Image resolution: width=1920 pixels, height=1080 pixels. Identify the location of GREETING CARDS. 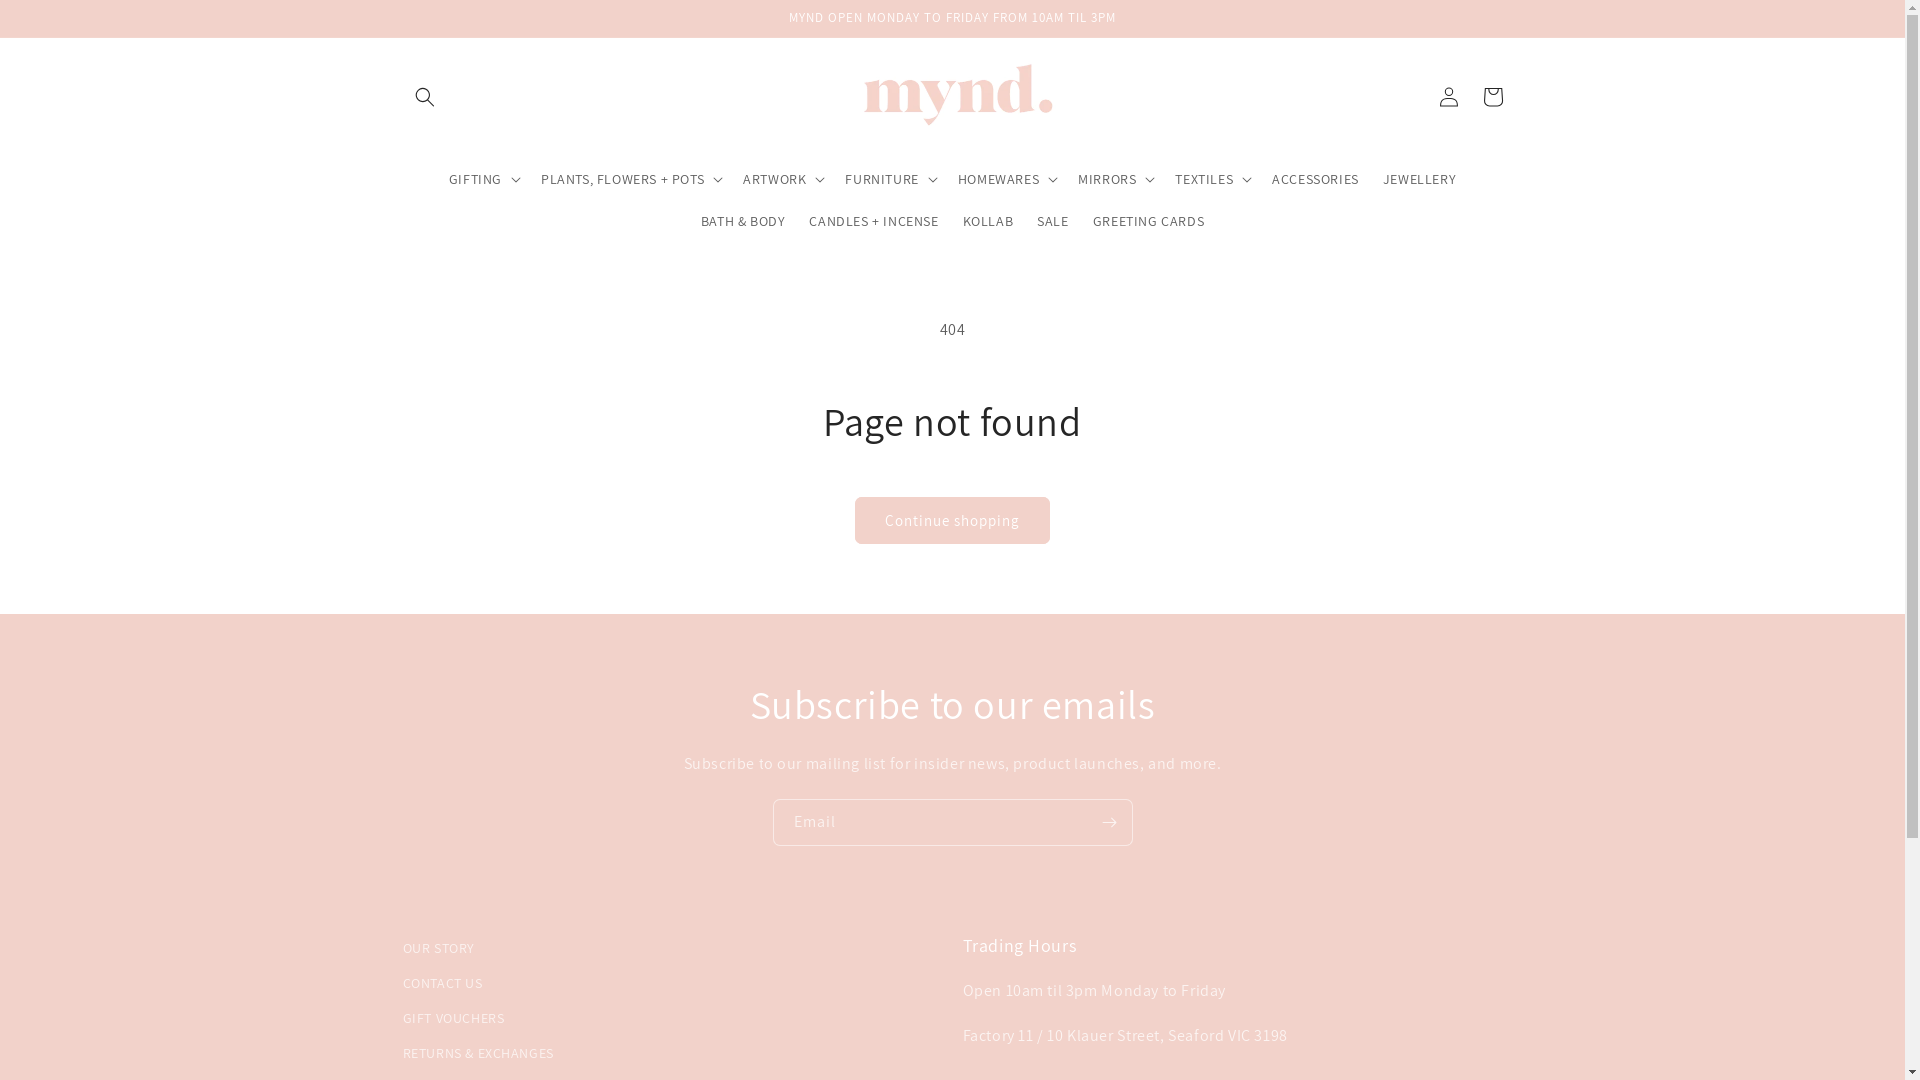
(1148, 221).